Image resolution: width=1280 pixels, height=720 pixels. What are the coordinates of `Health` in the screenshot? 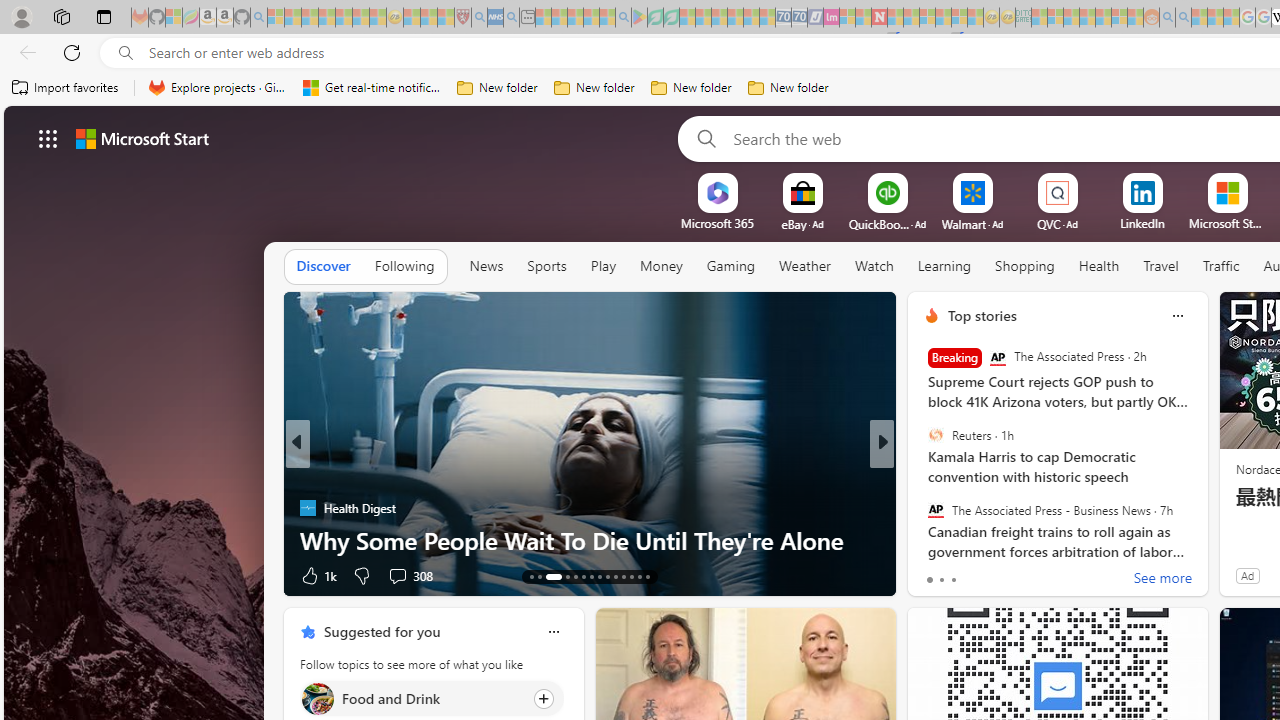 It's located at (1098, 267).